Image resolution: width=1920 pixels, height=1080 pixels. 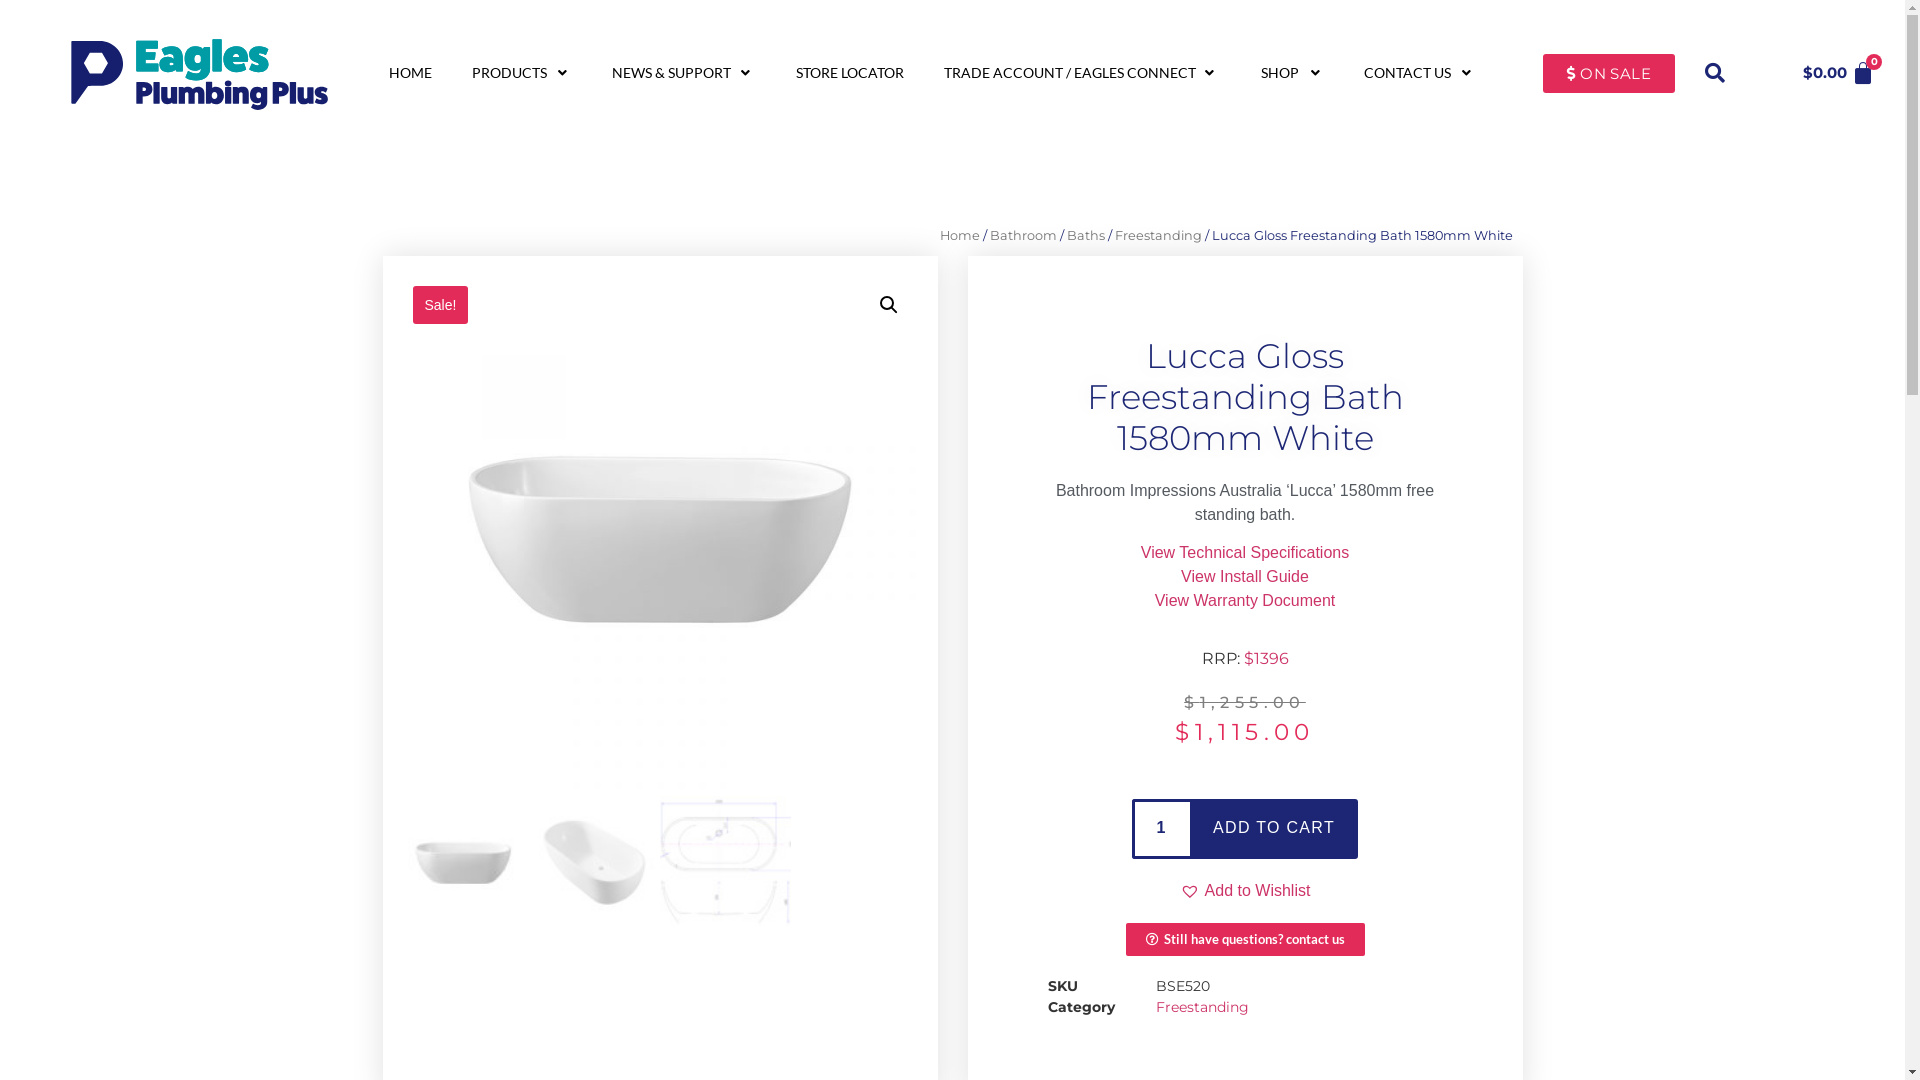 I want to click on CONTACT US, so click(x=1410, y=73).